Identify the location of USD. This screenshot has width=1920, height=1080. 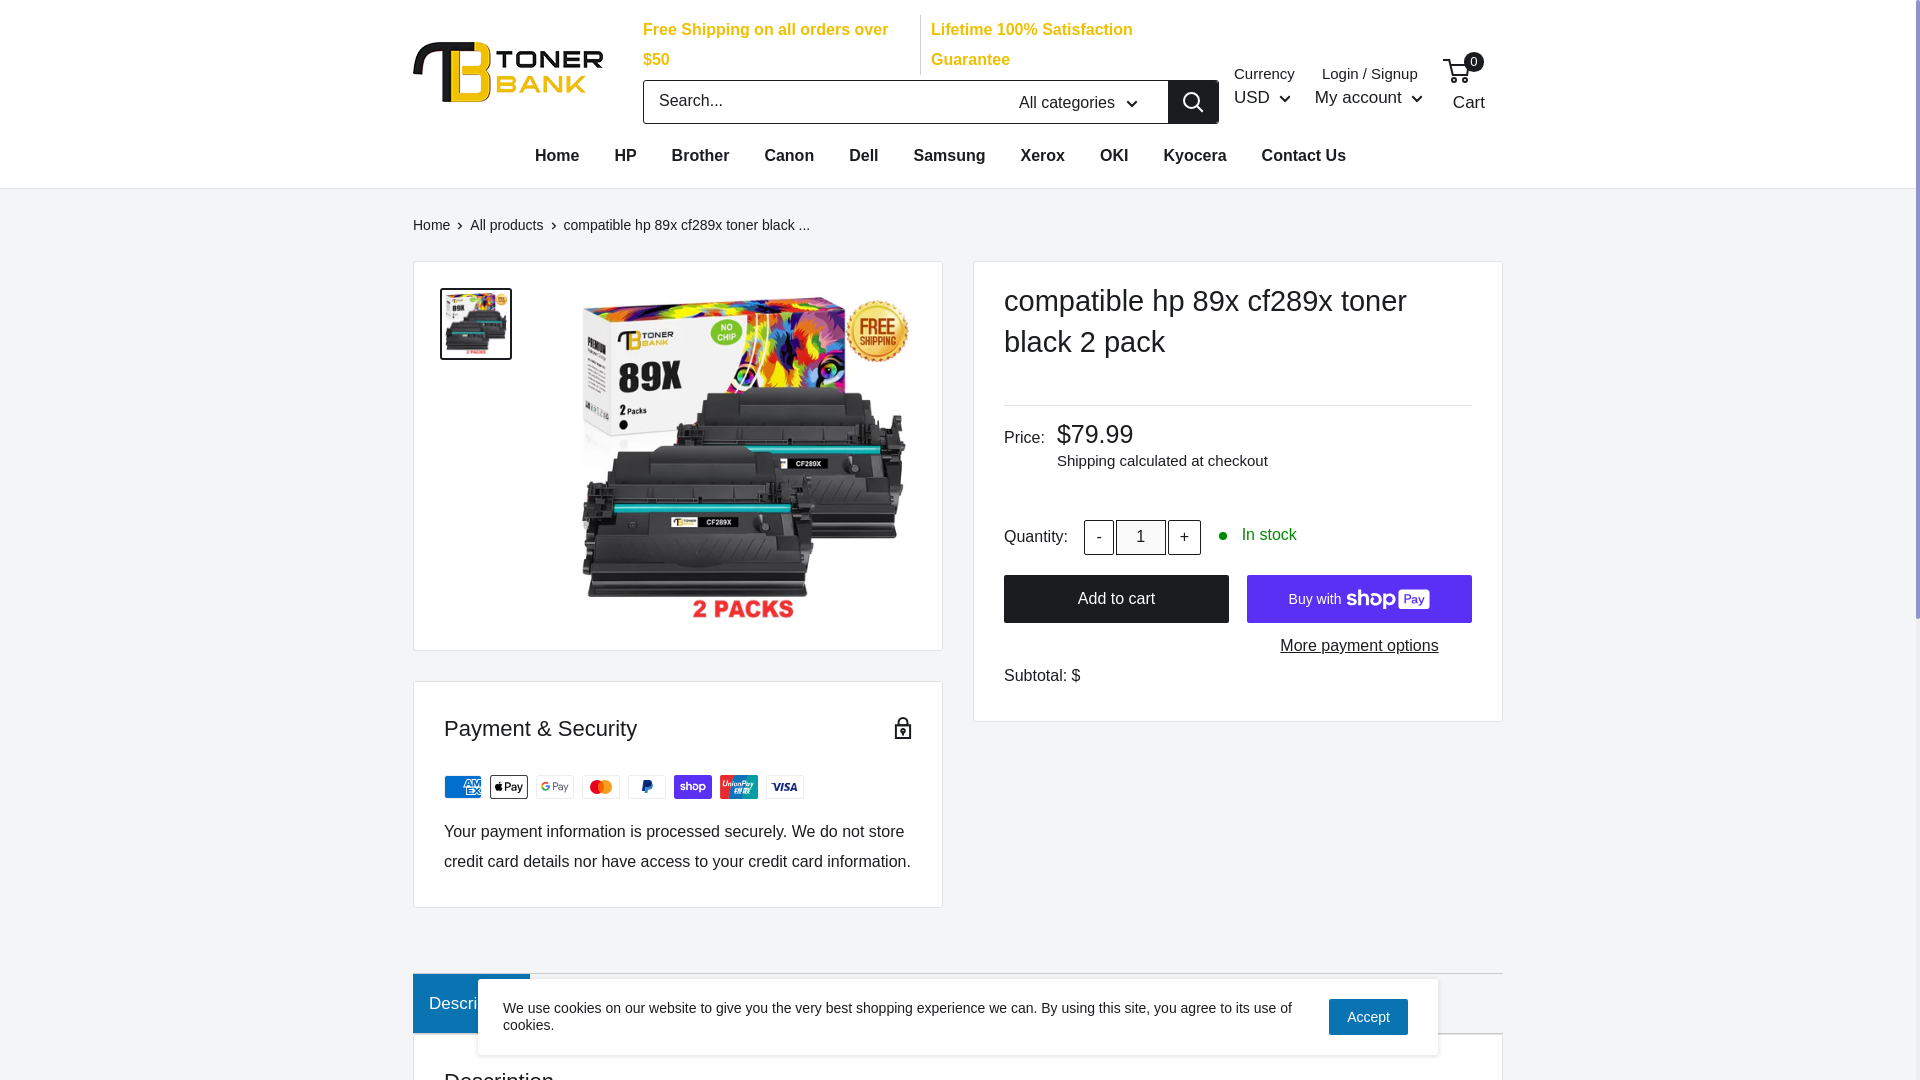
(1262, 98).